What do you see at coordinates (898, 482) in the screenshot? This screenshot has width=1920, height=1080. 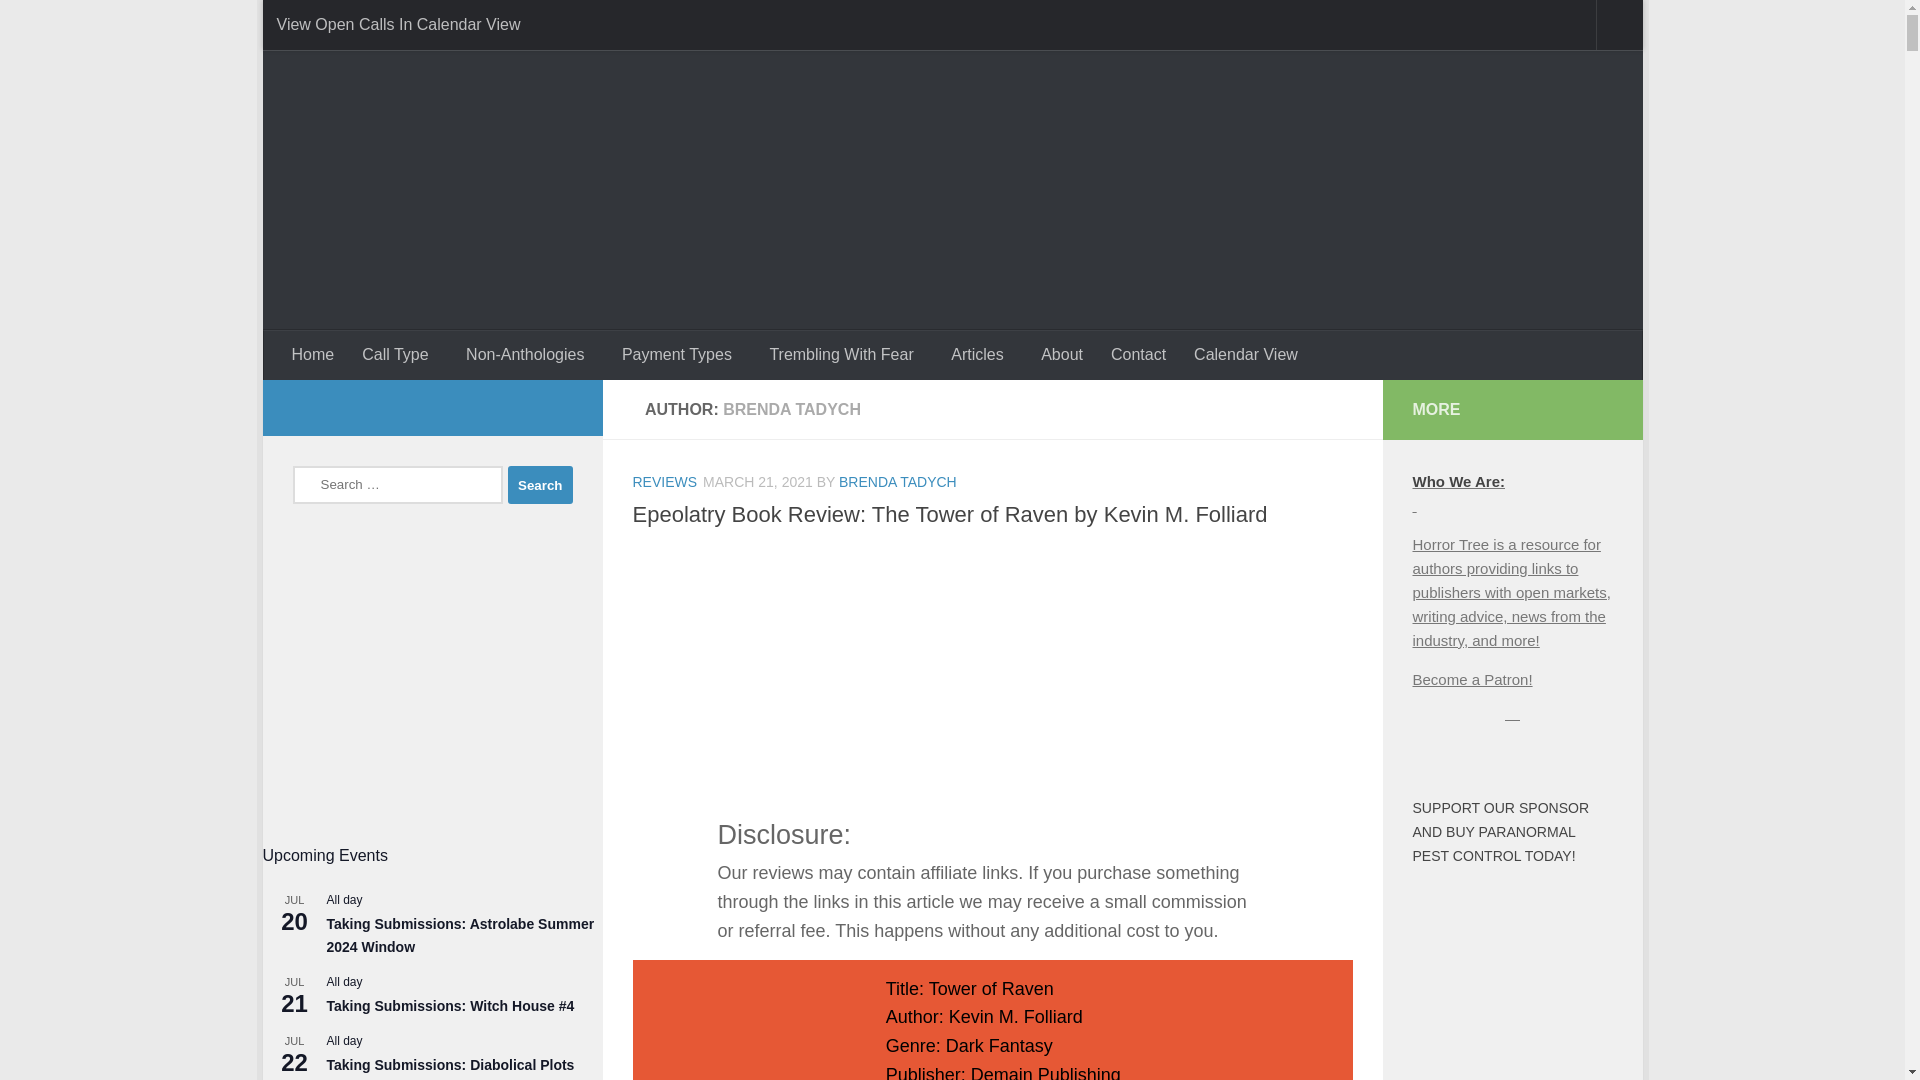 I see `Posts by Brenda Tadych` at bounding box center [898, 482].